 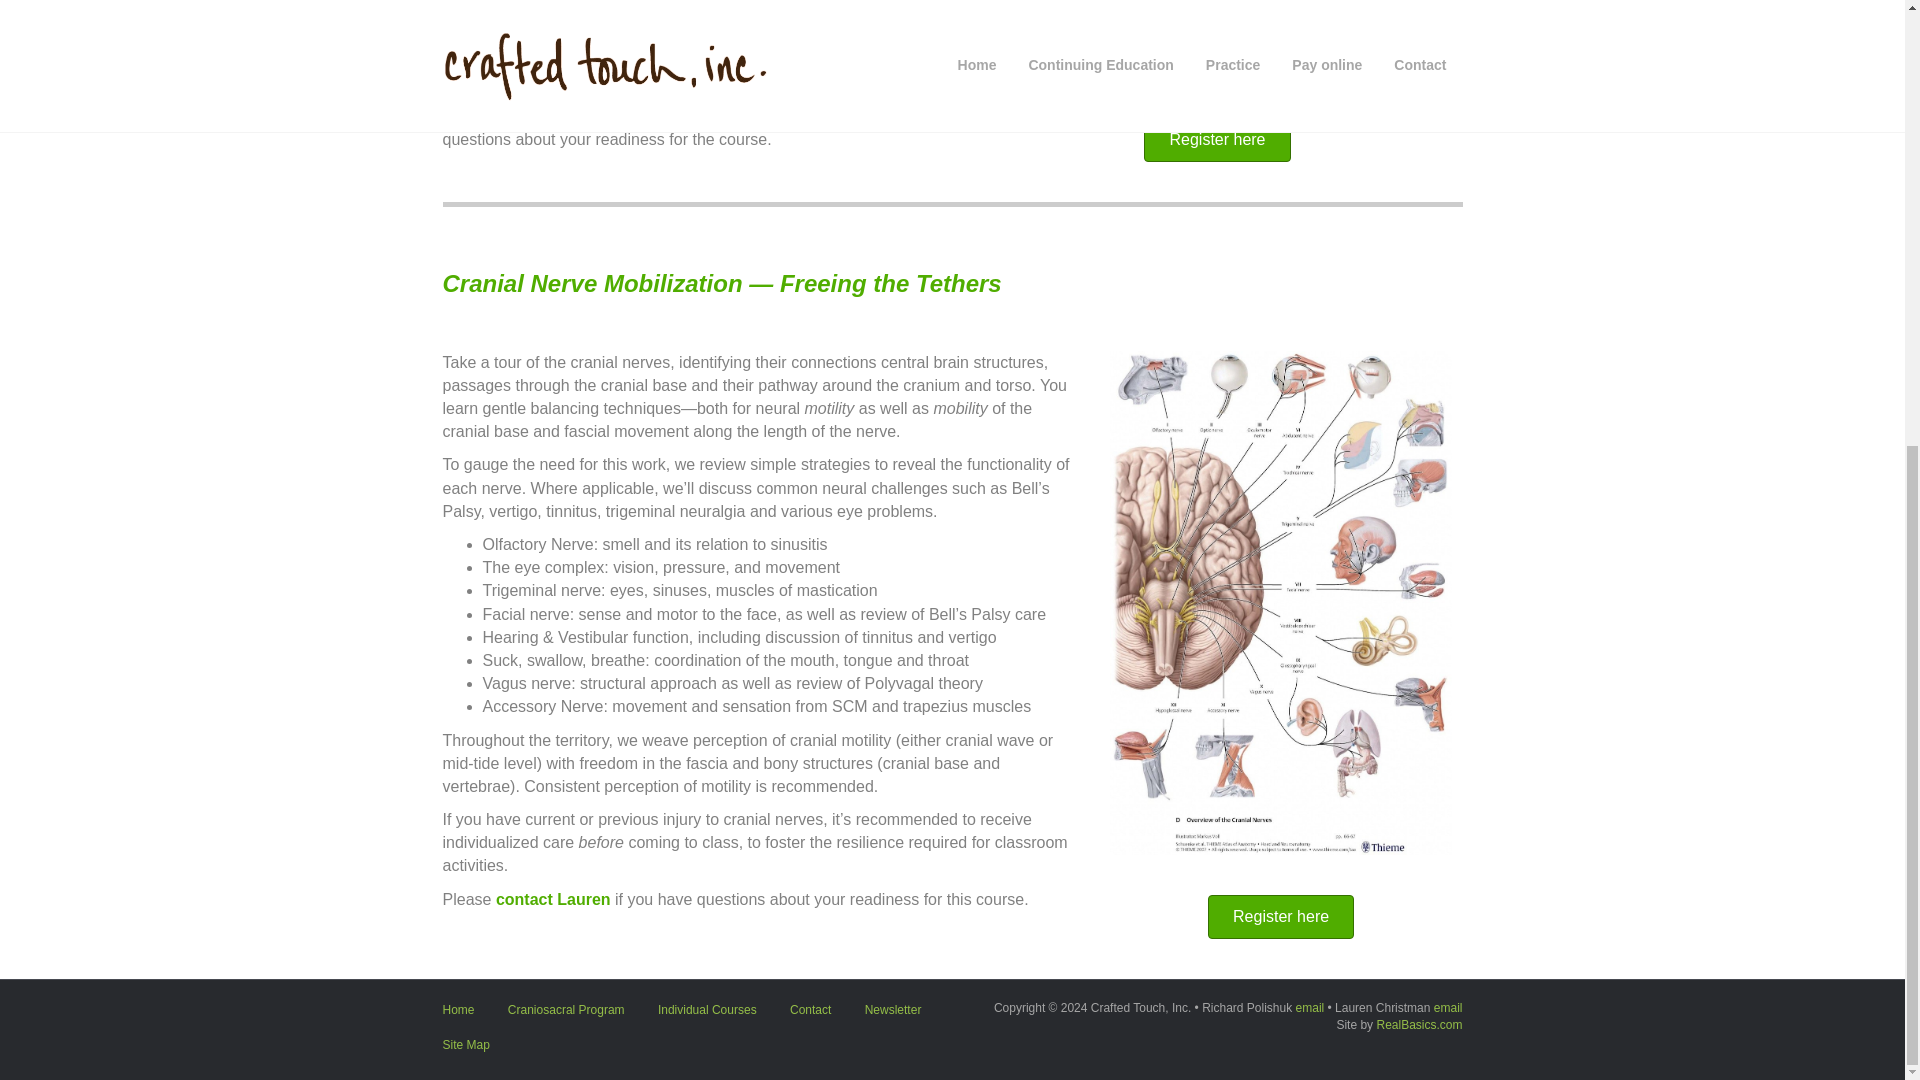 What do you see at coordinates (466, 1052) in the screenshot?
I see `Site Map` at bounding box center [466, 1052].